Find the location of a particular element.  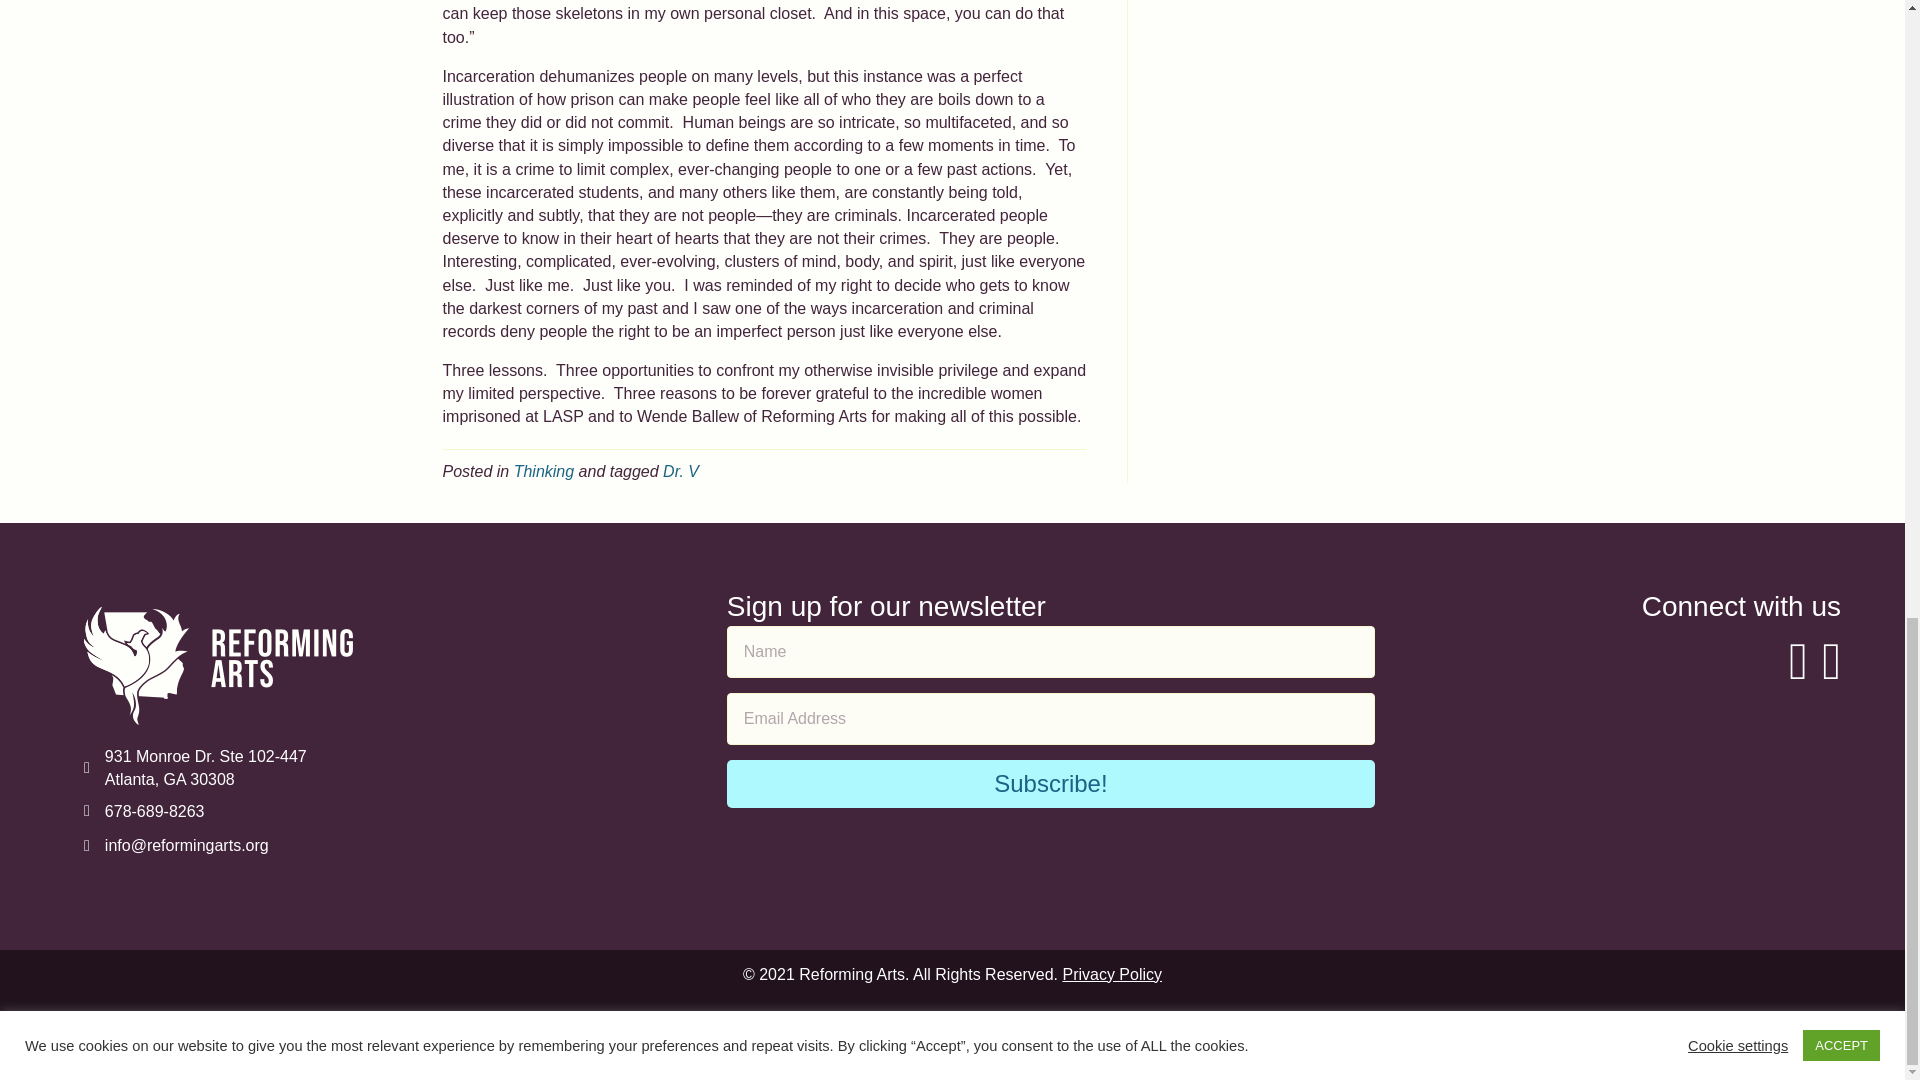

678-689-8263 is located at coordinates (155, 811).